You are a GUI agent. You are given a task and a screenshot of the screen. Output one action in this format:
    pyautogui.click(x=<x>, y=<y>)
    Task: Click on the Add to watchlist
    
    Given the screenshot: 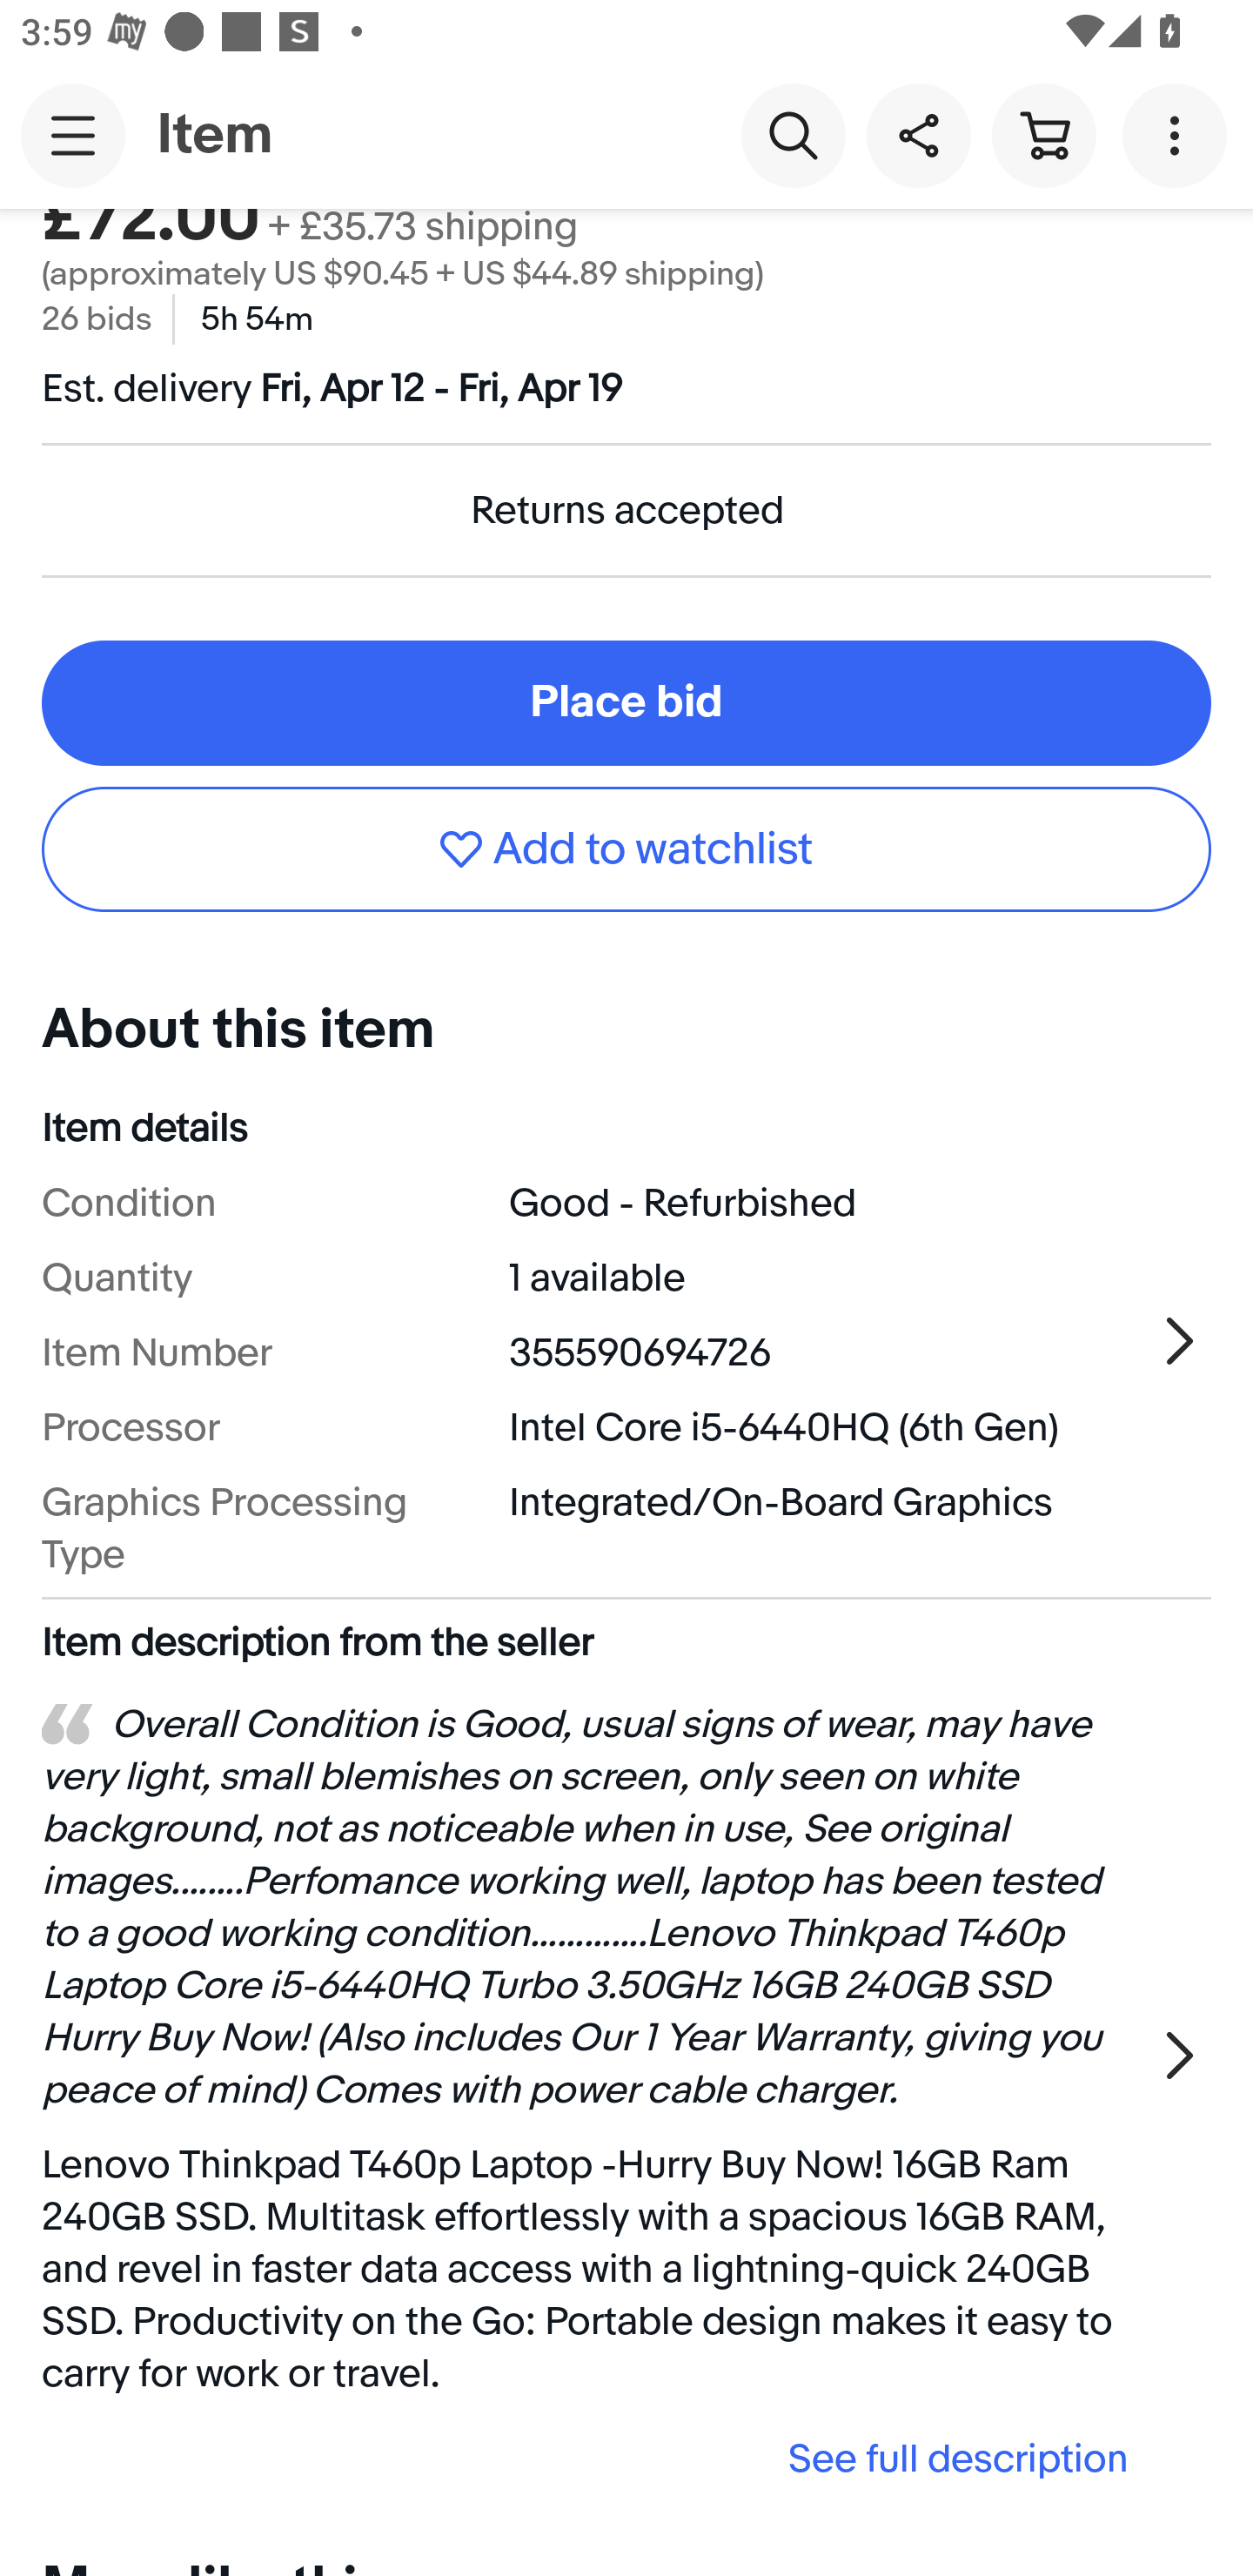 What is the action you would take?
    pyautogui.click(x=626, y=848)
    